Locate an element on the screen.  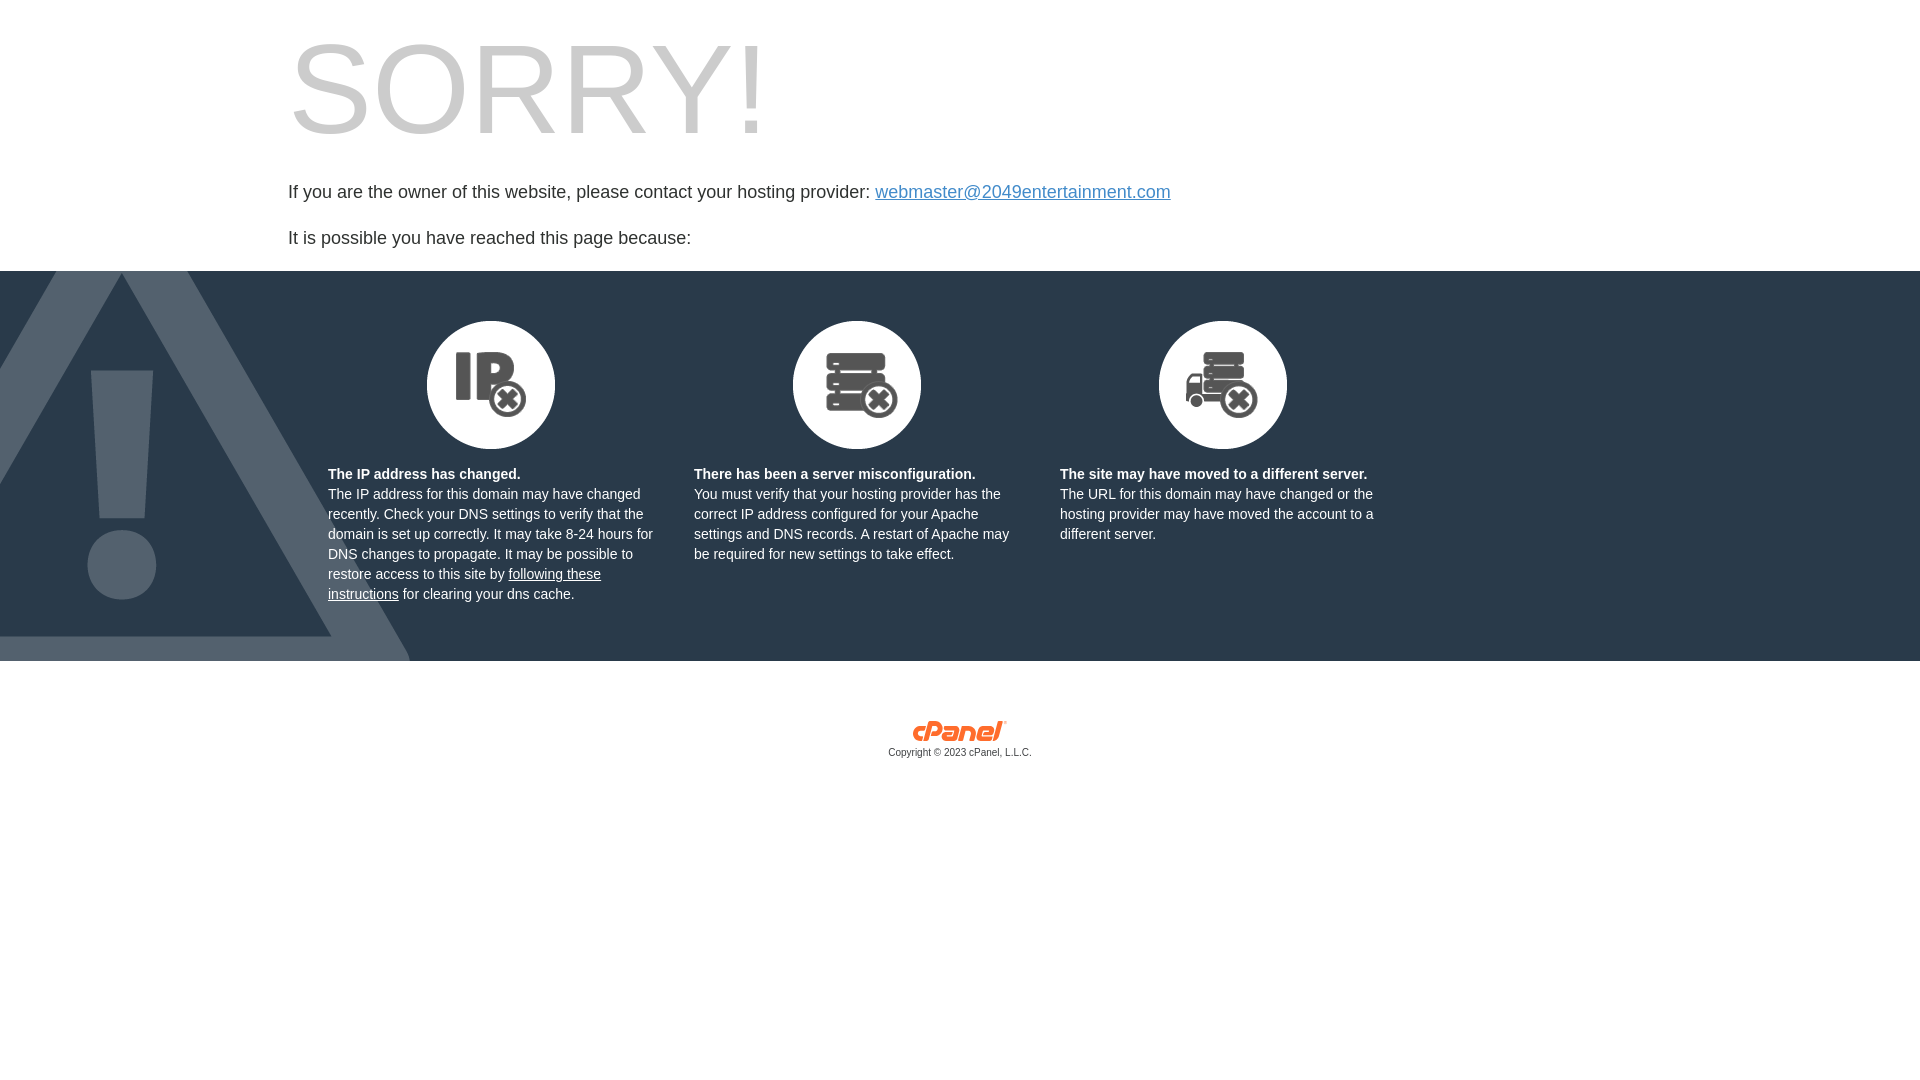
following these instructions is located at coordinates (464, 584).